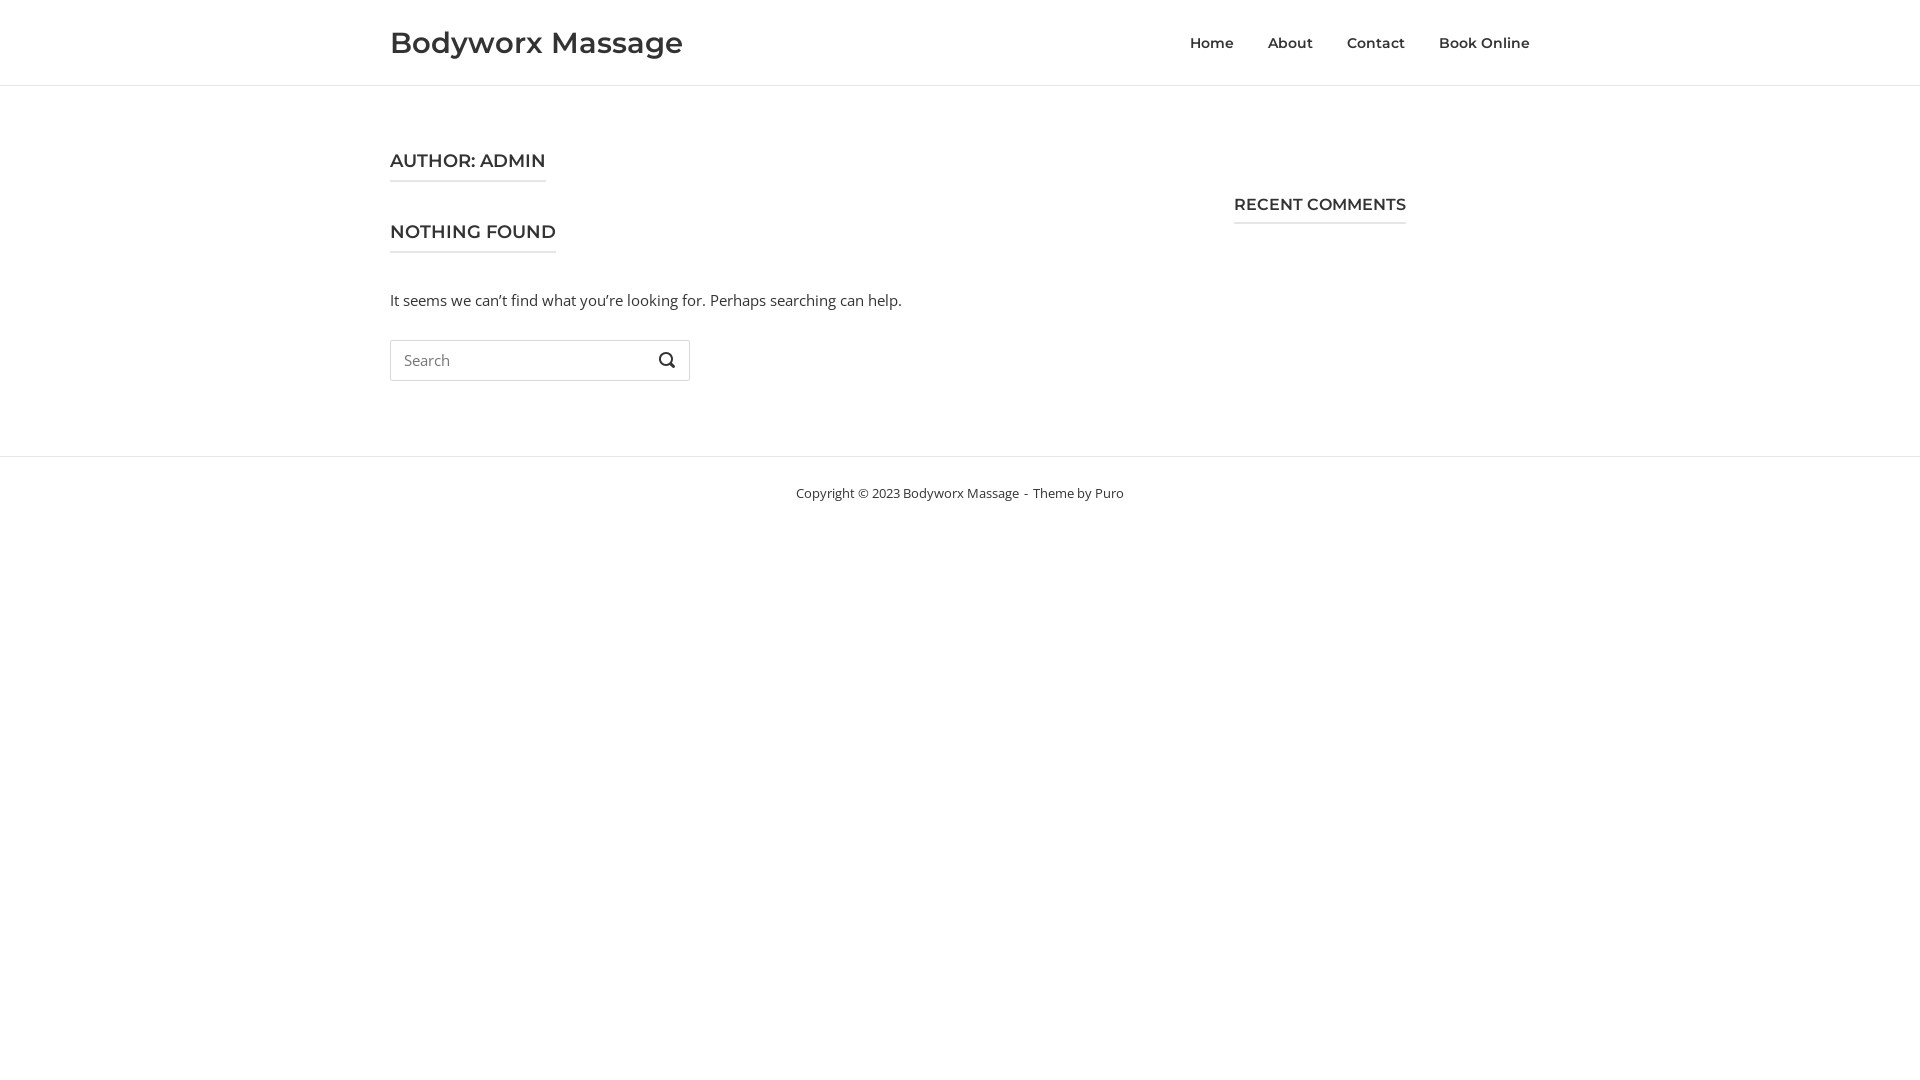 The height and width of the screenshot is (1080, 1920). Describe the element at coordinates (1212, 43) in the screenshot. I see `Home` at that location.